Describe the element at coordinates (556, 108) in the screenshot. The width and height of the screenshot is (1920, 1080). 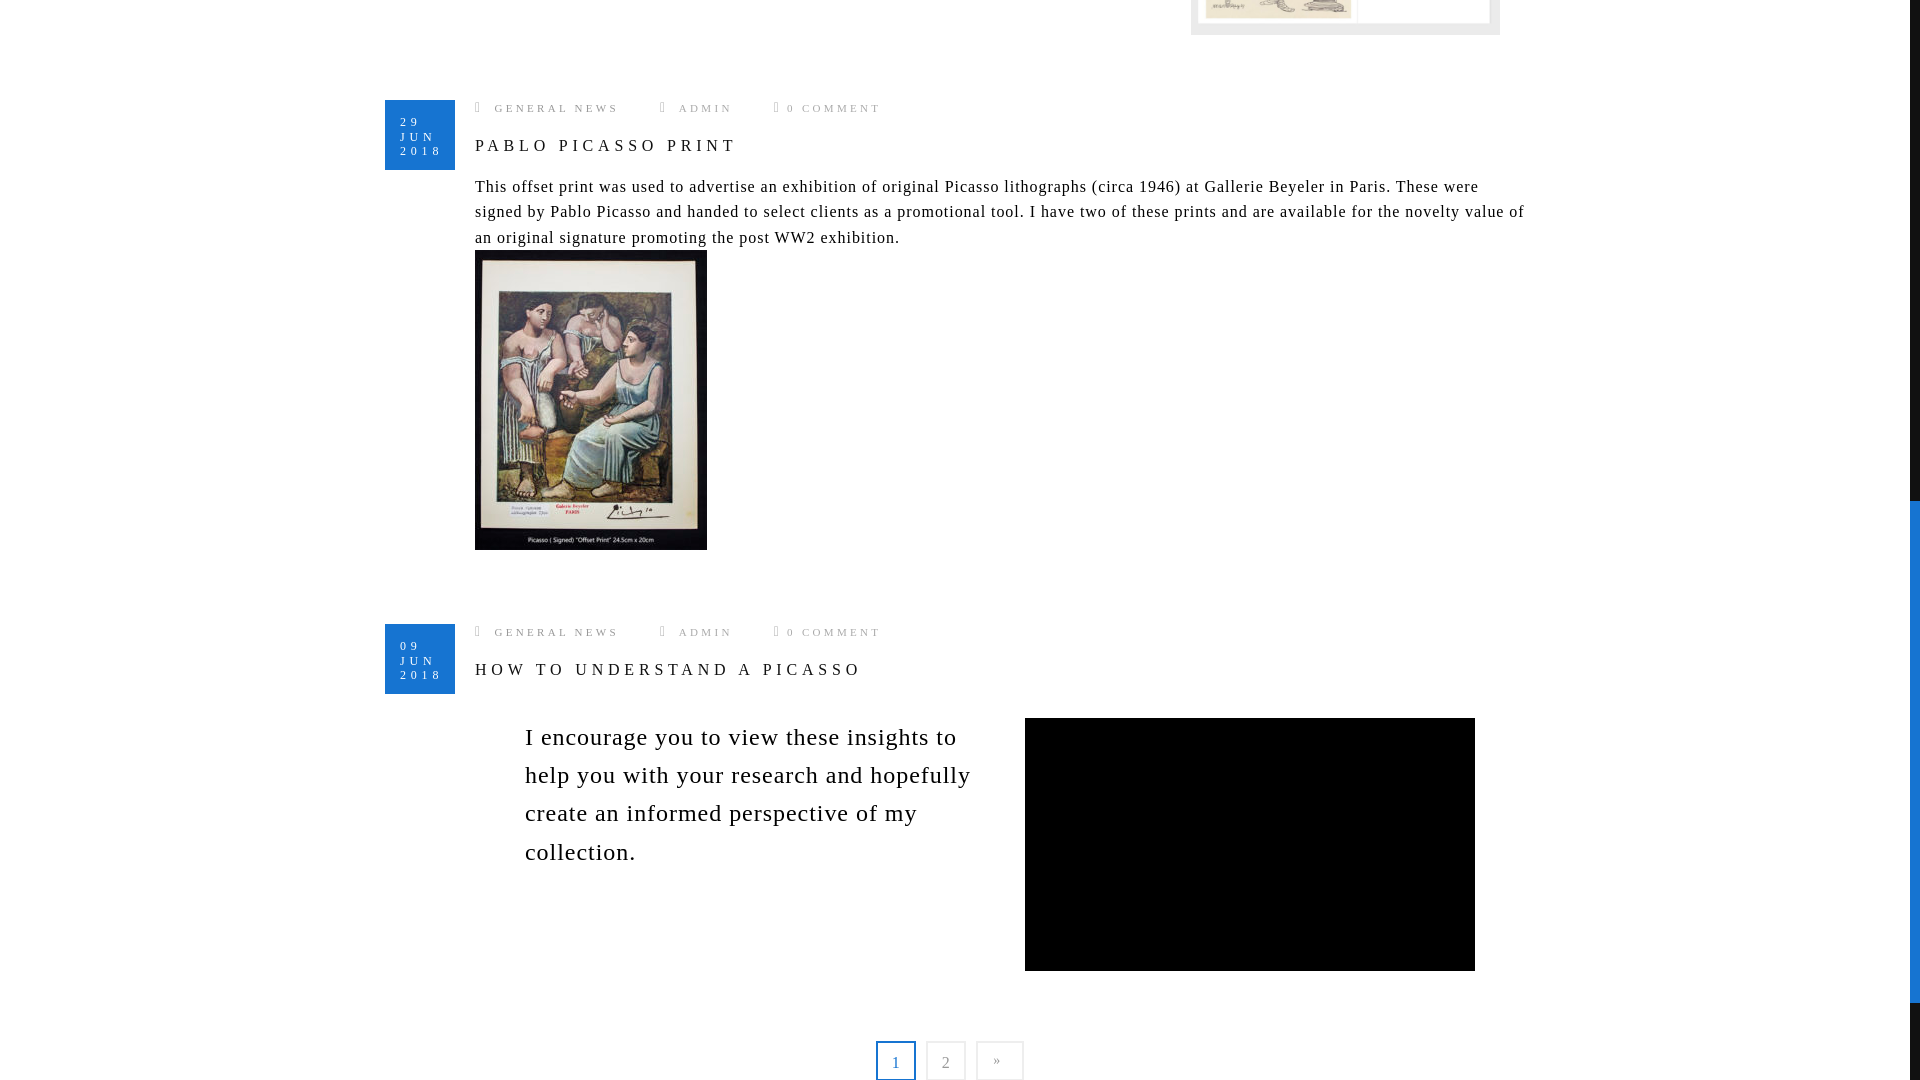
I see `GENERAL NEWS` at that location.